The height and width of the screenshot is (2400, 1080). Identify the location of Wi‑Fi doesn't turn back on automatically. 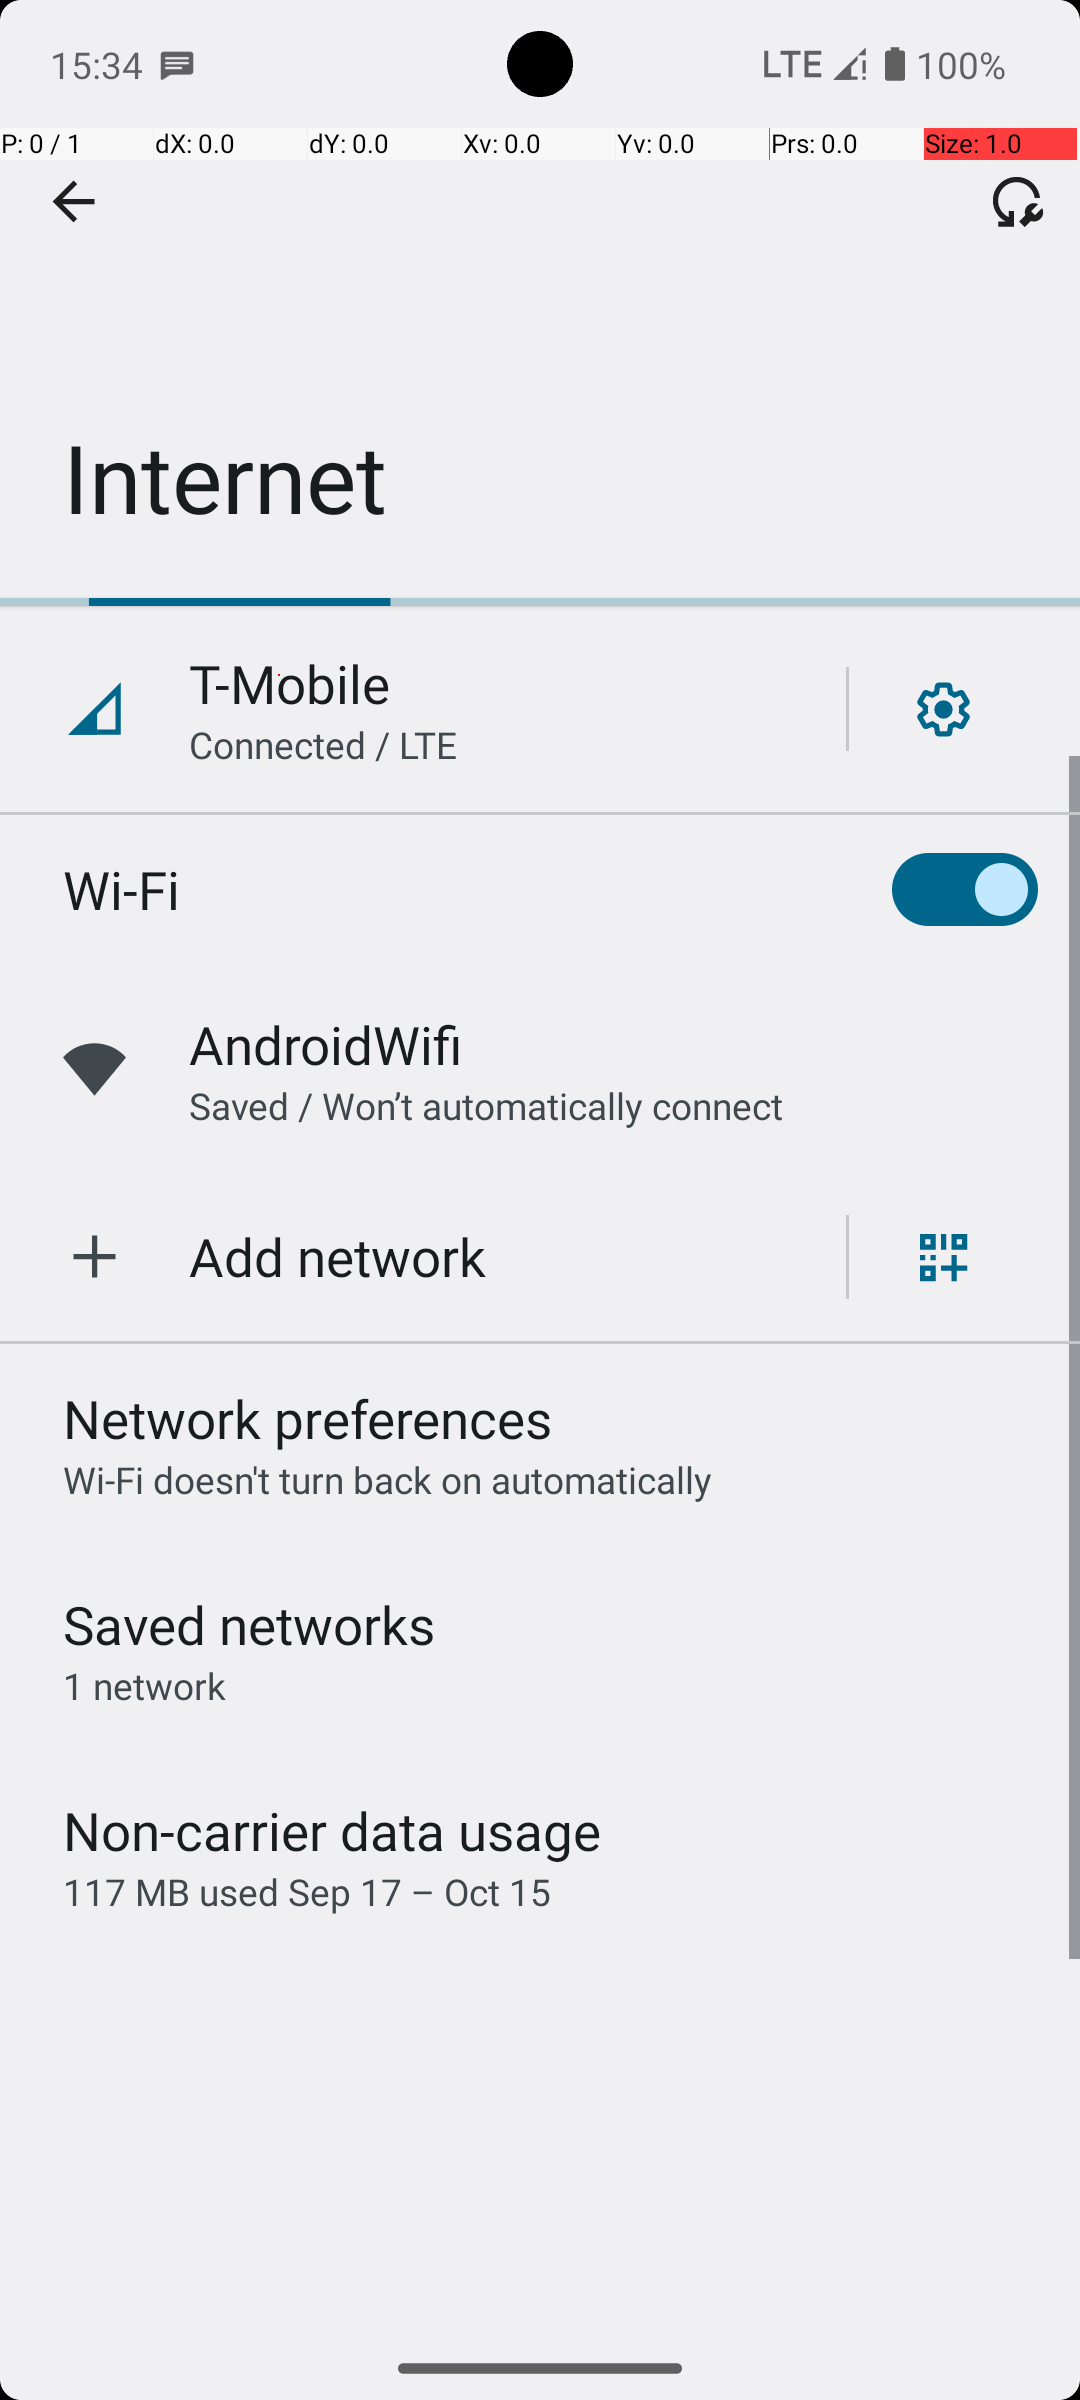
(388, 1480).